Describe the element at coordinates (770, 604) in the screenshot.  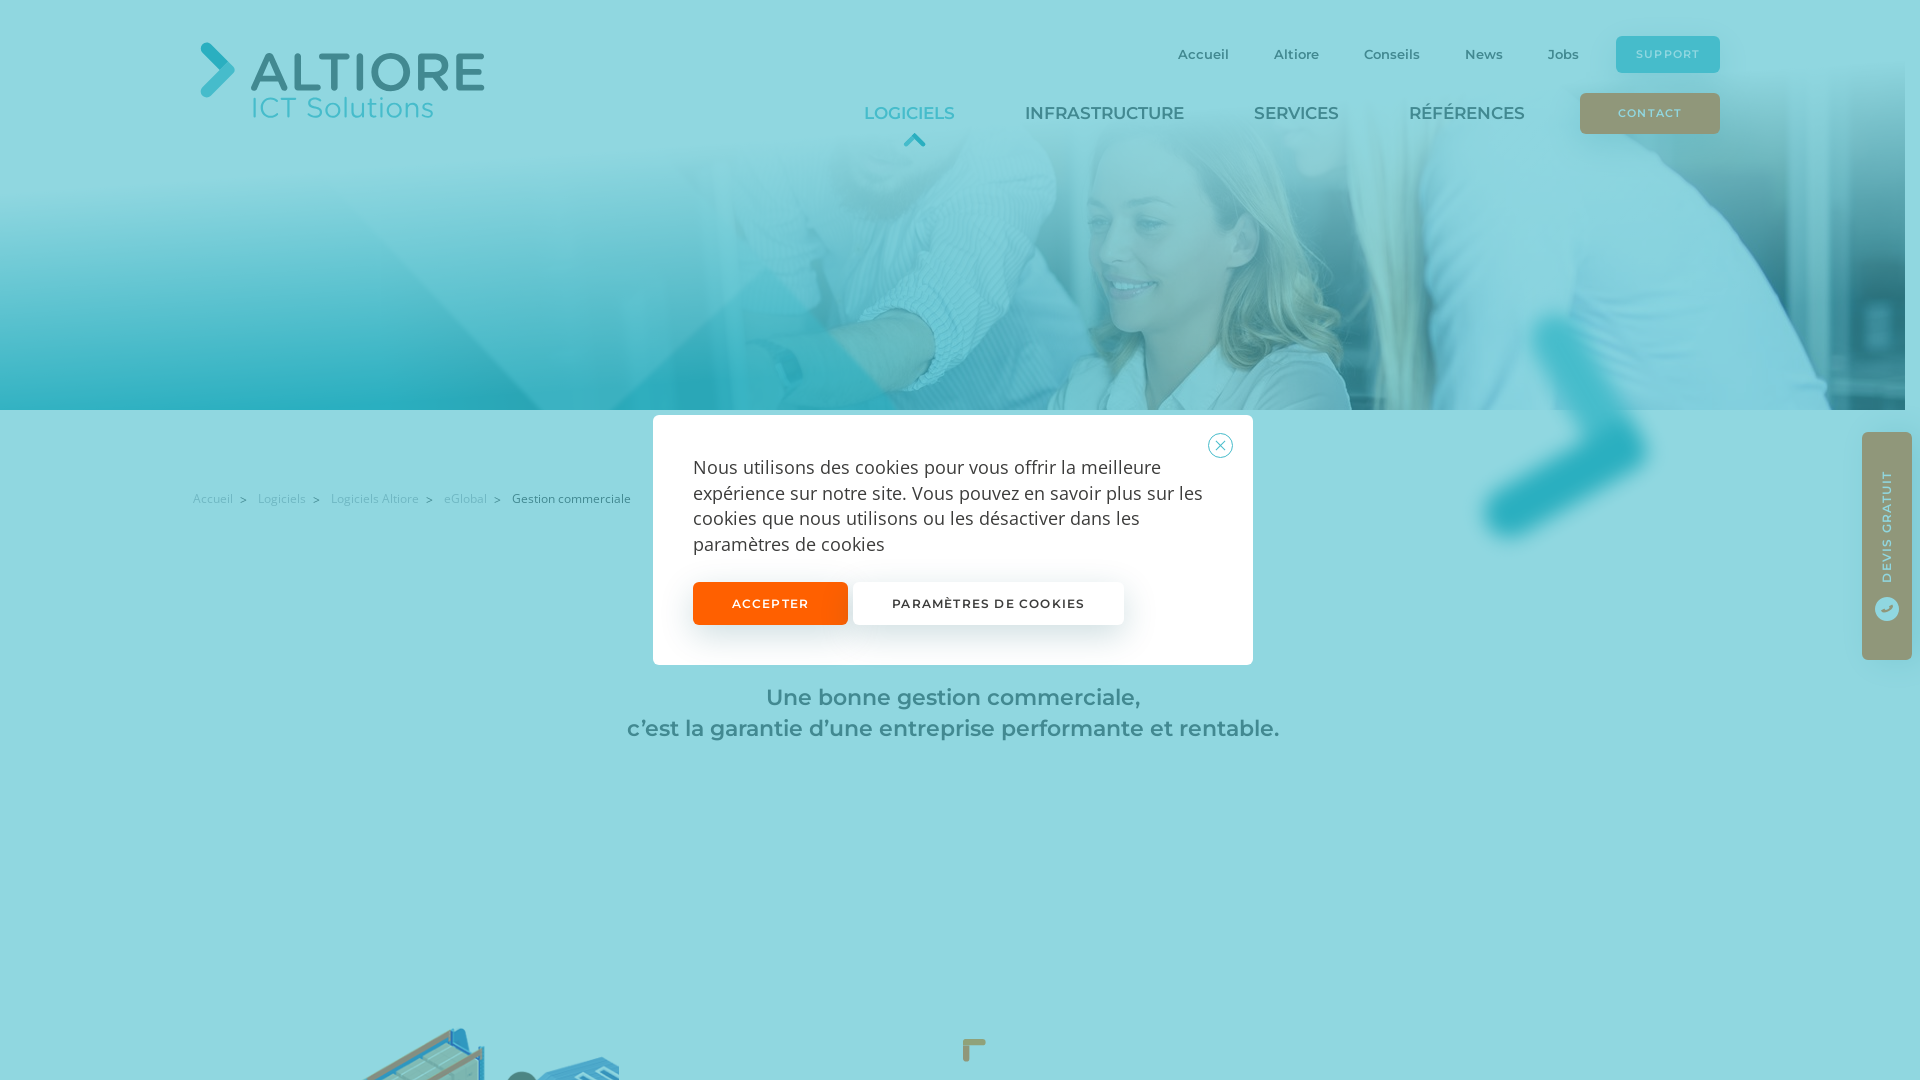
I see `ACCEPTER` at that location.